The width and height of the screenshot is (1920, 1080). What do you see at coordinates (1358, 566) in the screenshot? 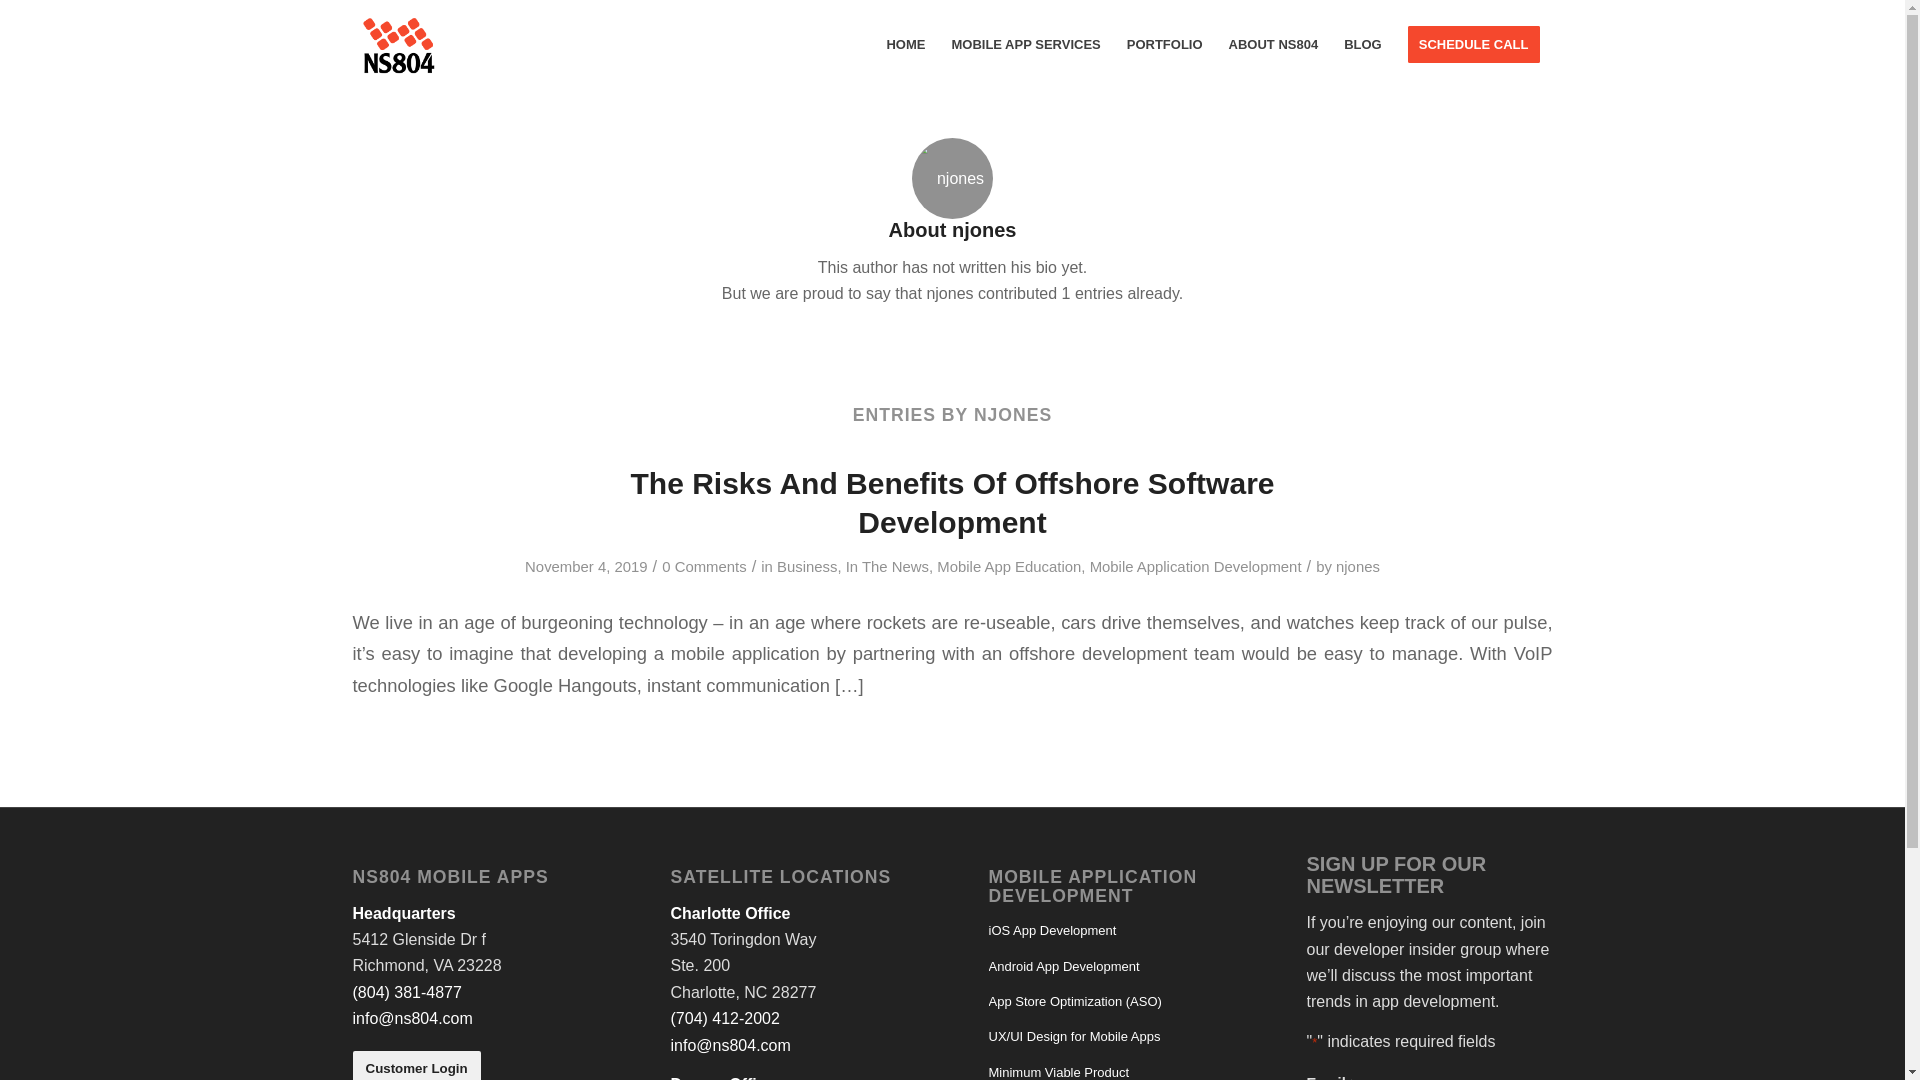
I see `njones` at bounding box center [1358, 566].